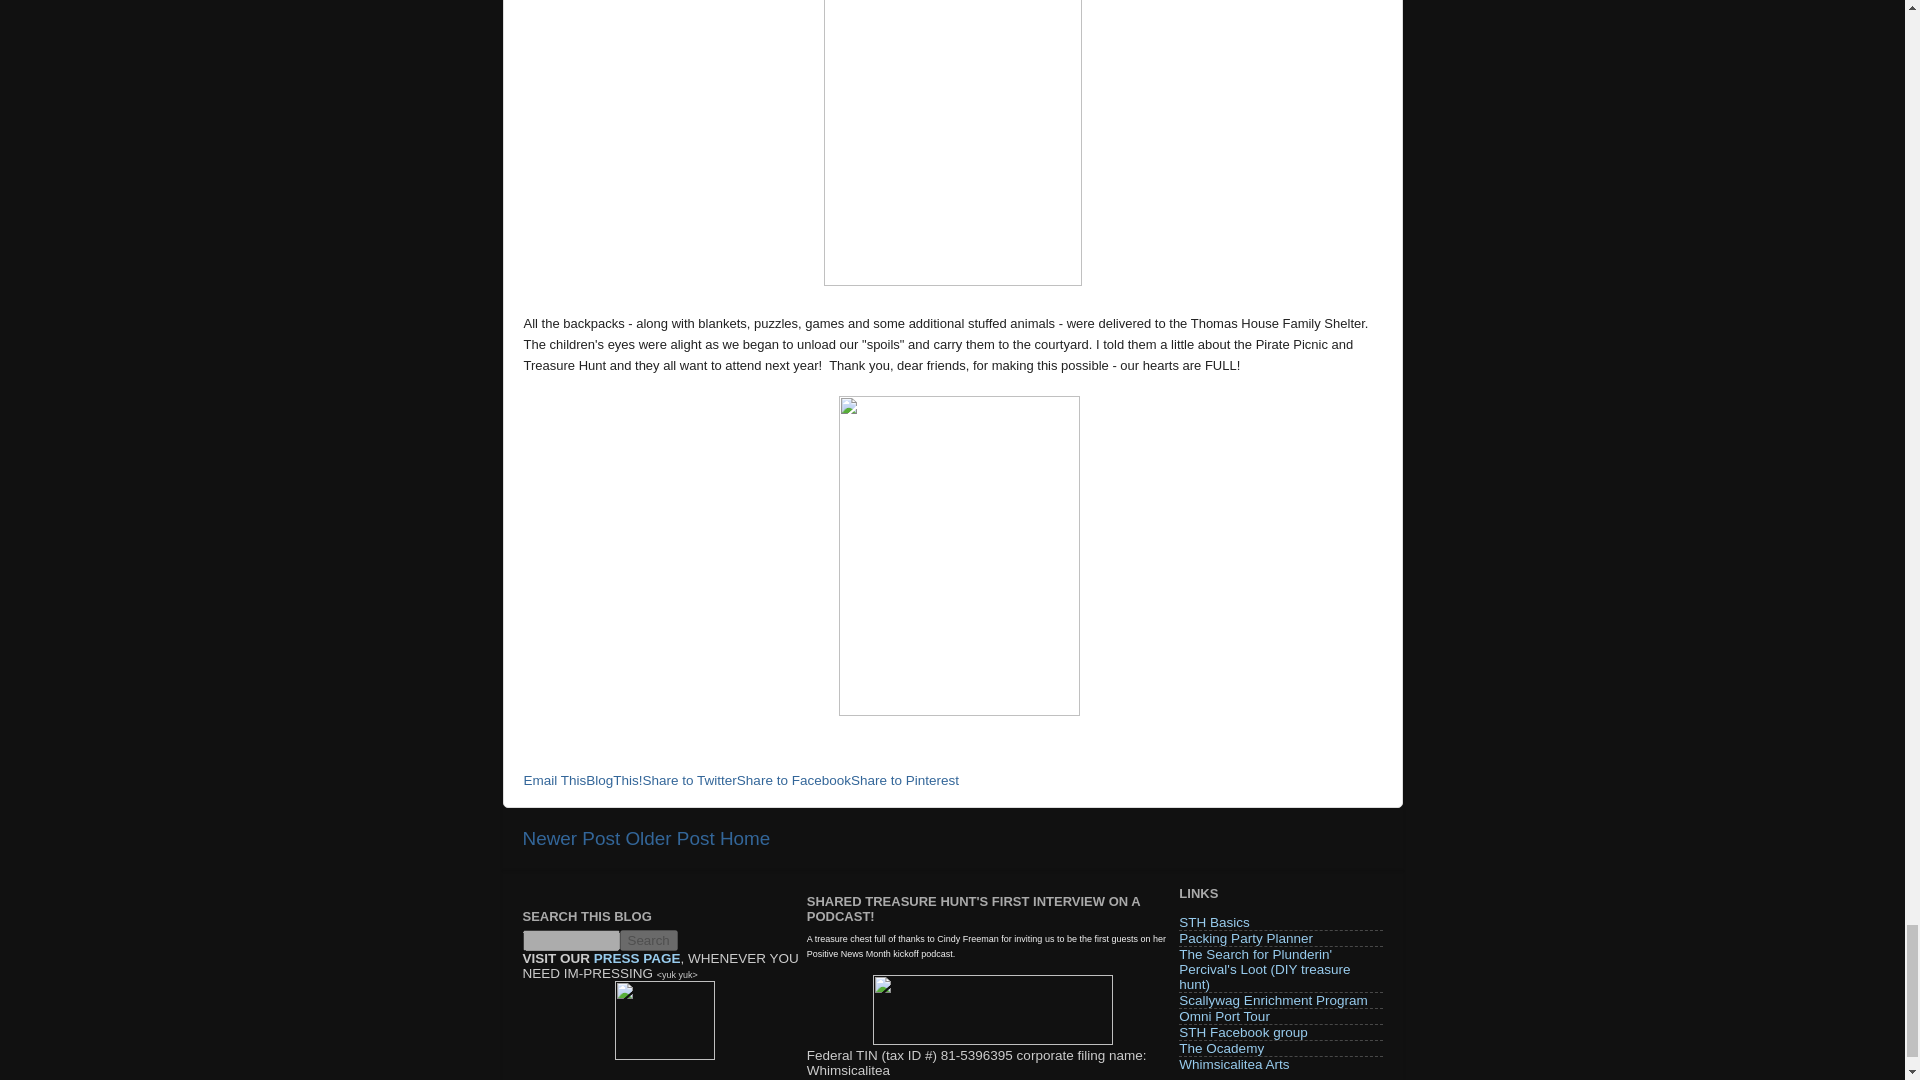 The width and height of the screenshot is (1920, 1080). I want to click on search, so click(570, 940).